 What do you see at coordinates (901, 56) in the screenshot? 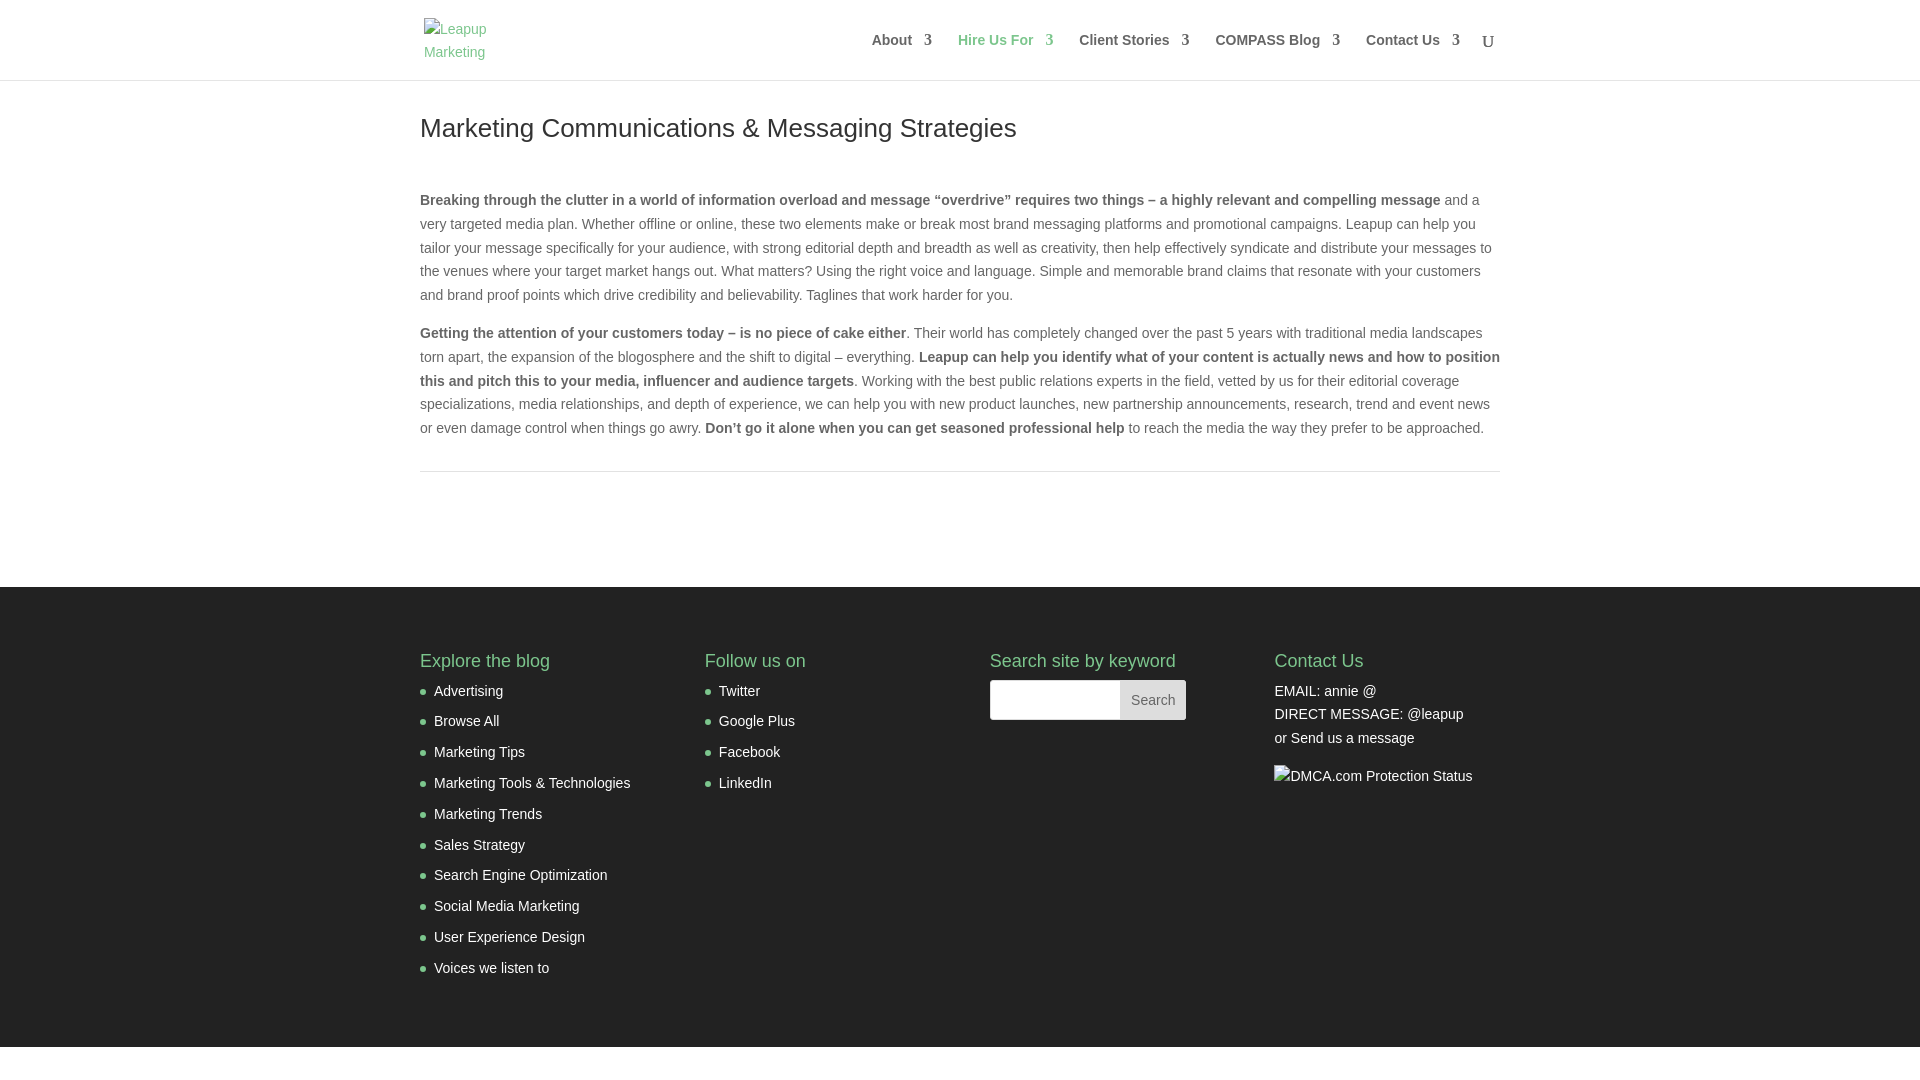
I see `About` at bounding box center [901, 56].